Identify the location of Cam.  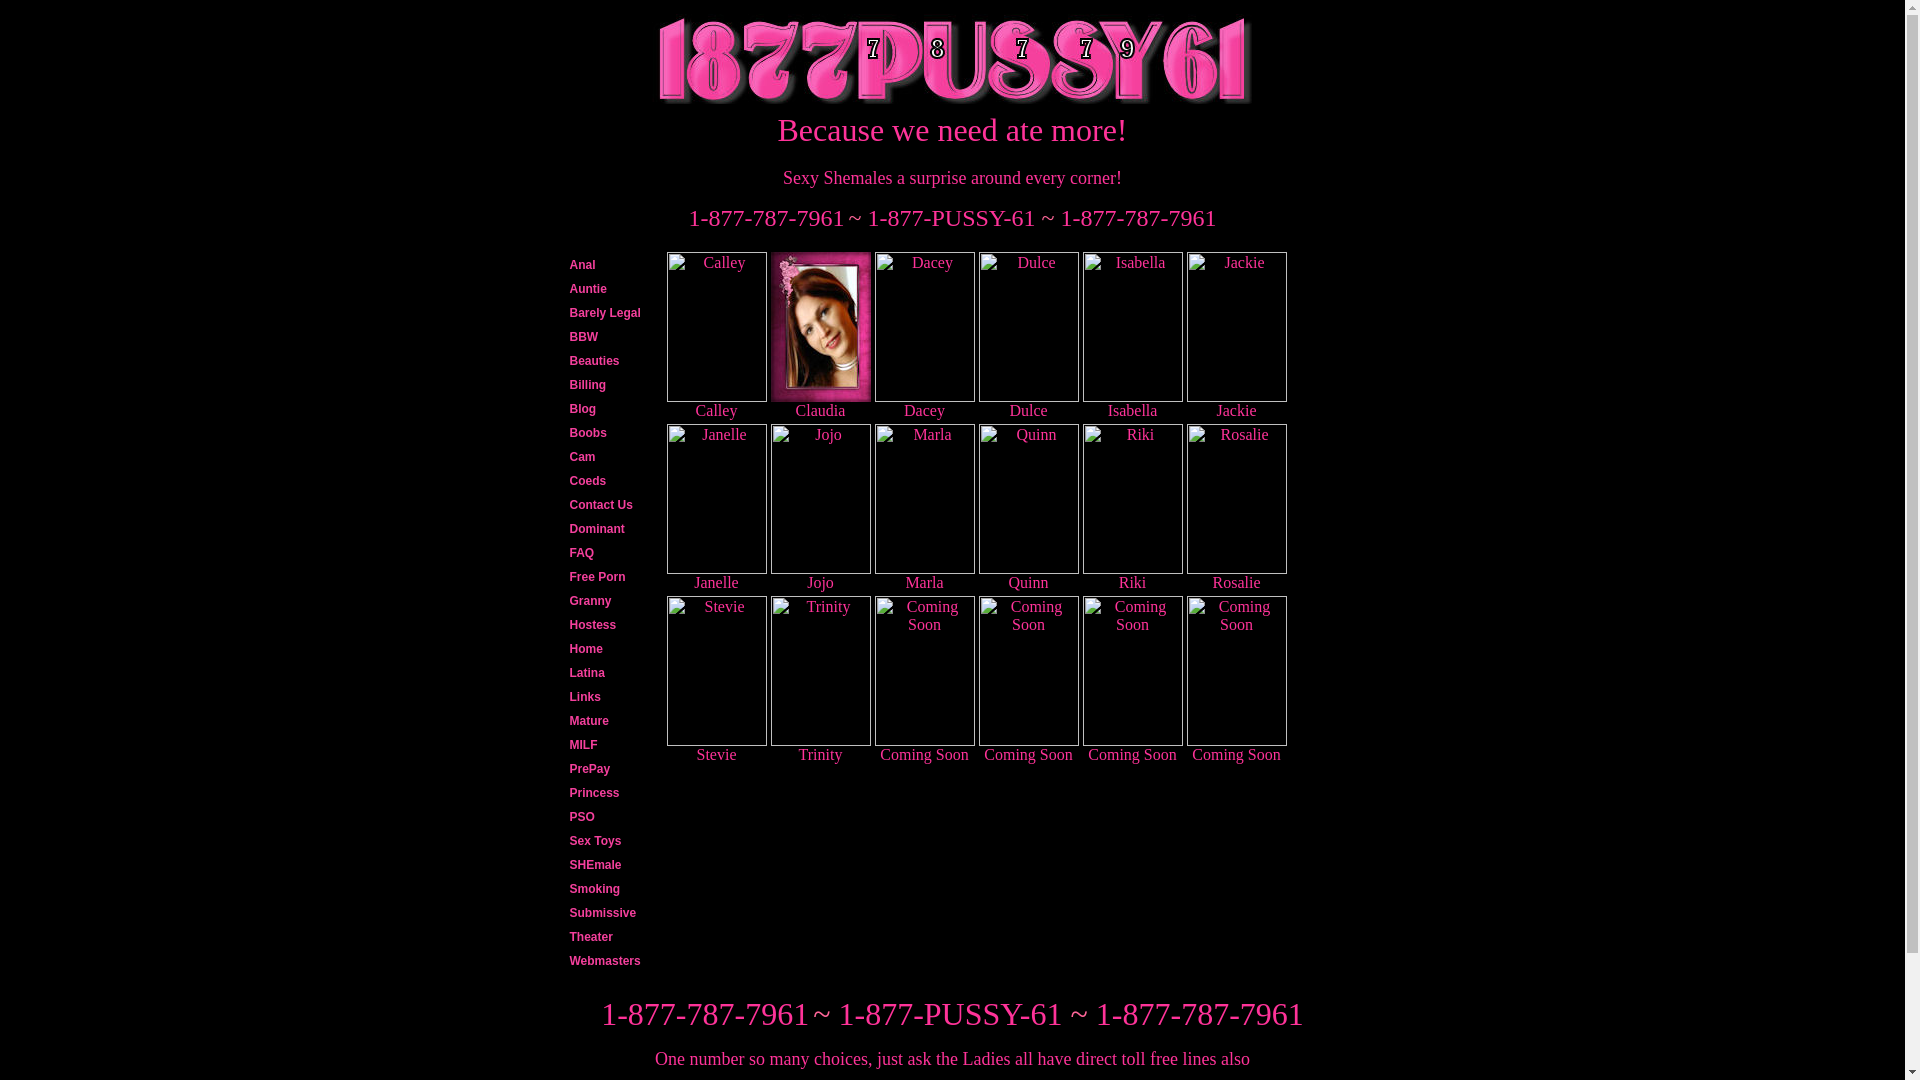
(610, 457).